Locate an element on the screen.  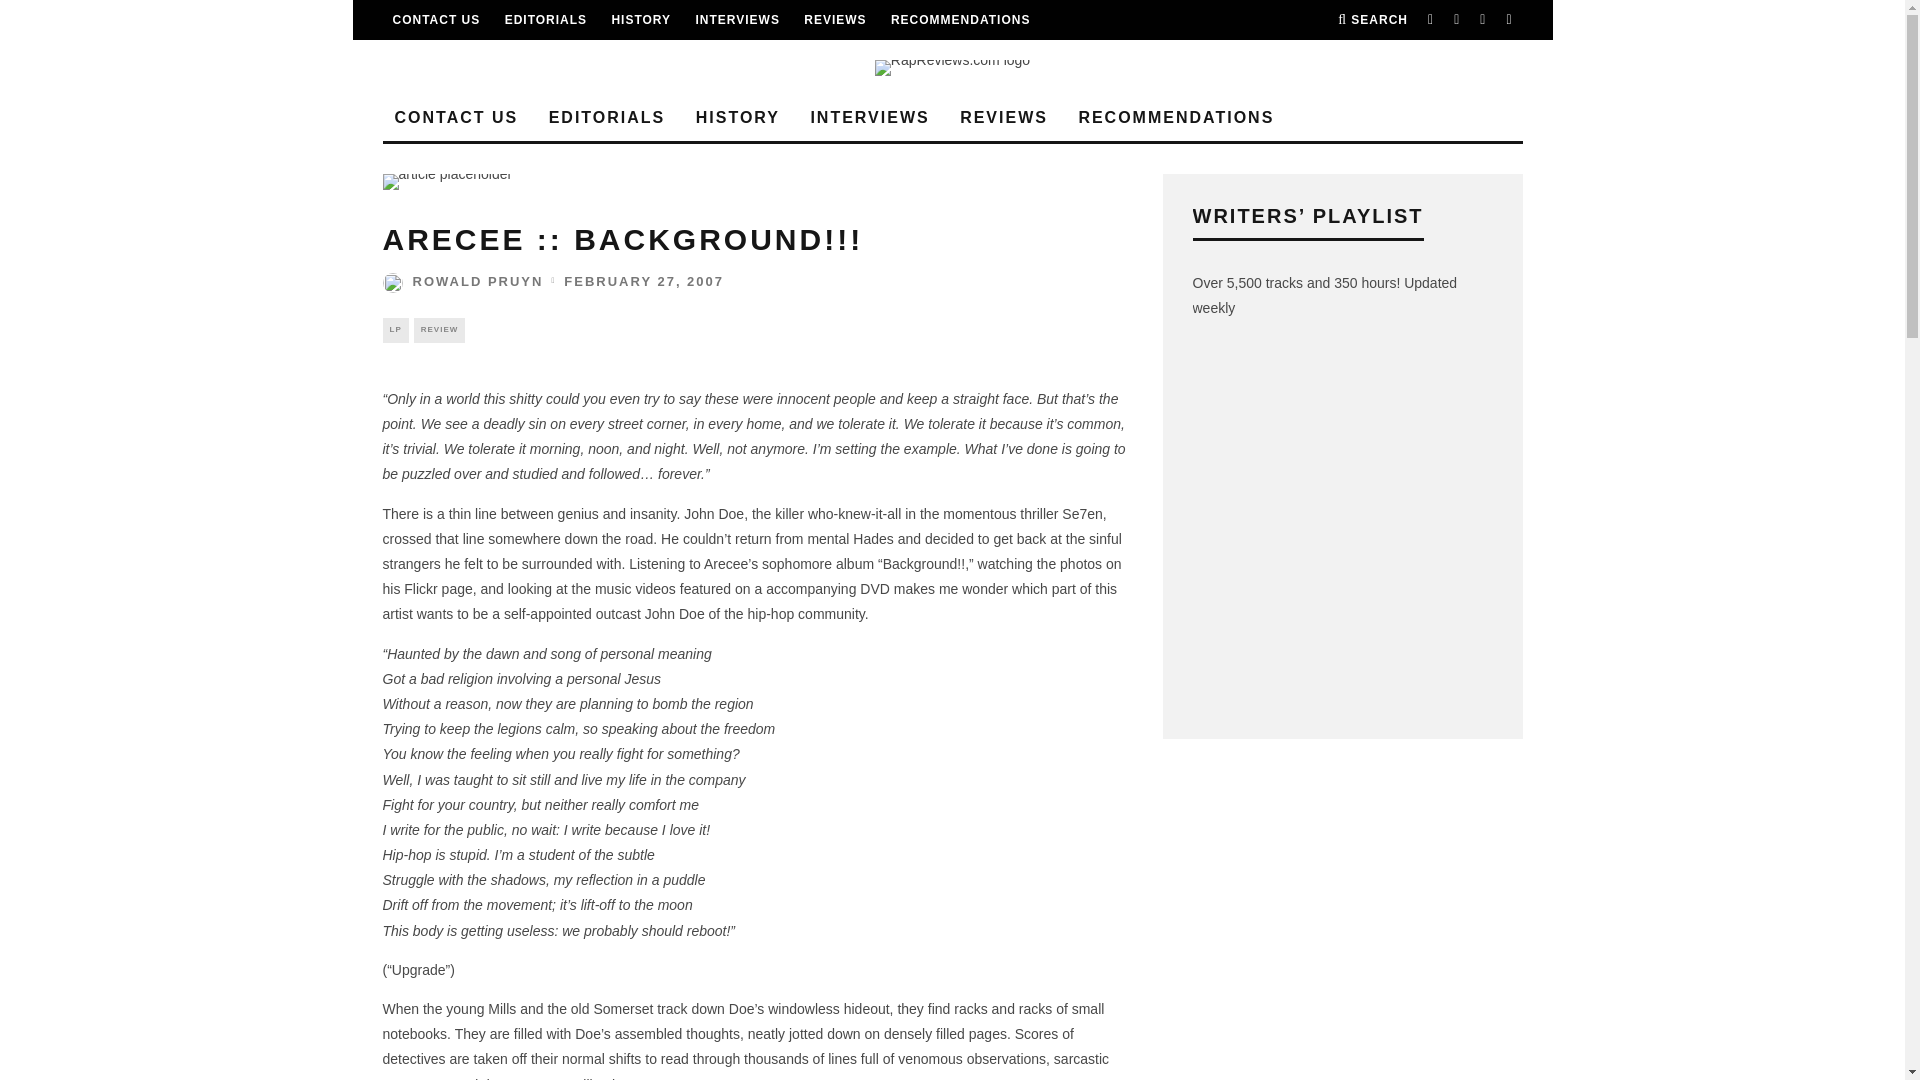
View all posts in LP is located at coordinates (394, 330).